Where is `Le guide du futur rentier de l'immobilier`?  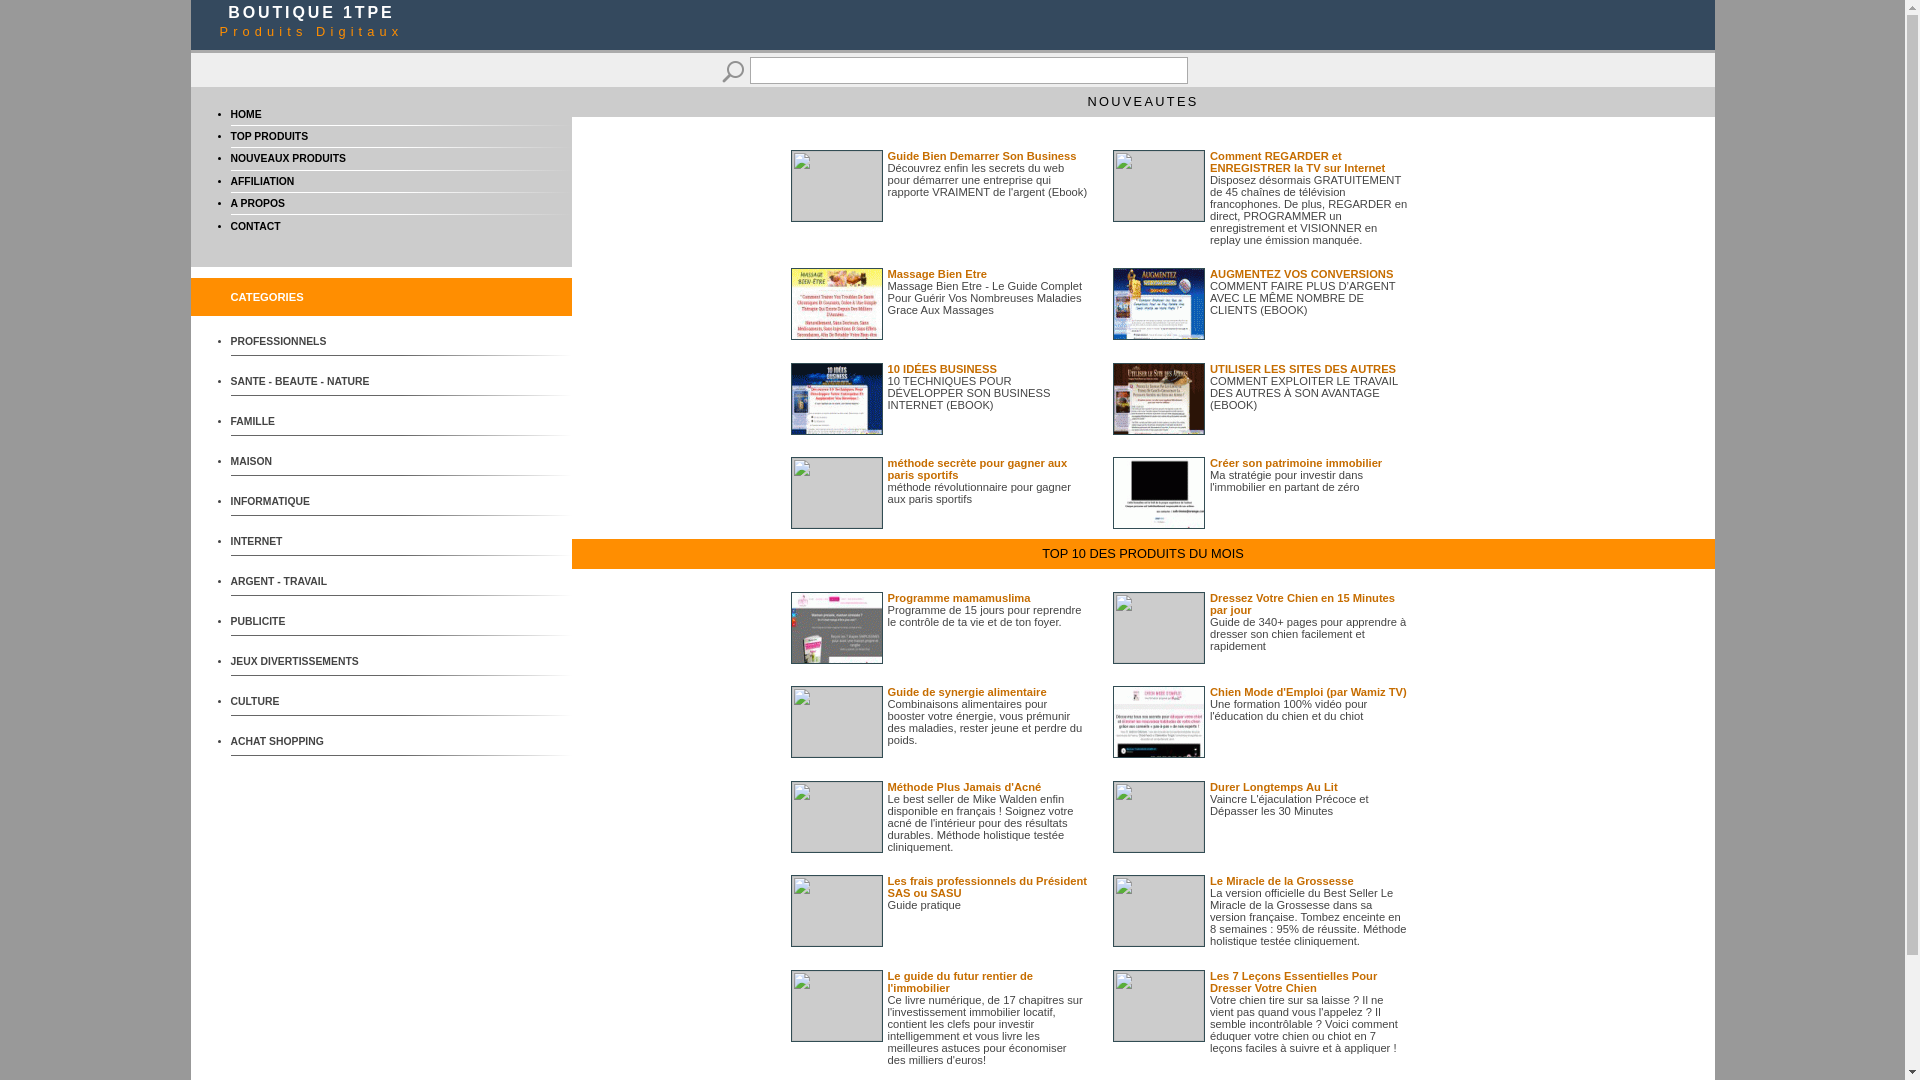 Le guide du futur rentier de l'immobilier is located at coordinates (960, 982).